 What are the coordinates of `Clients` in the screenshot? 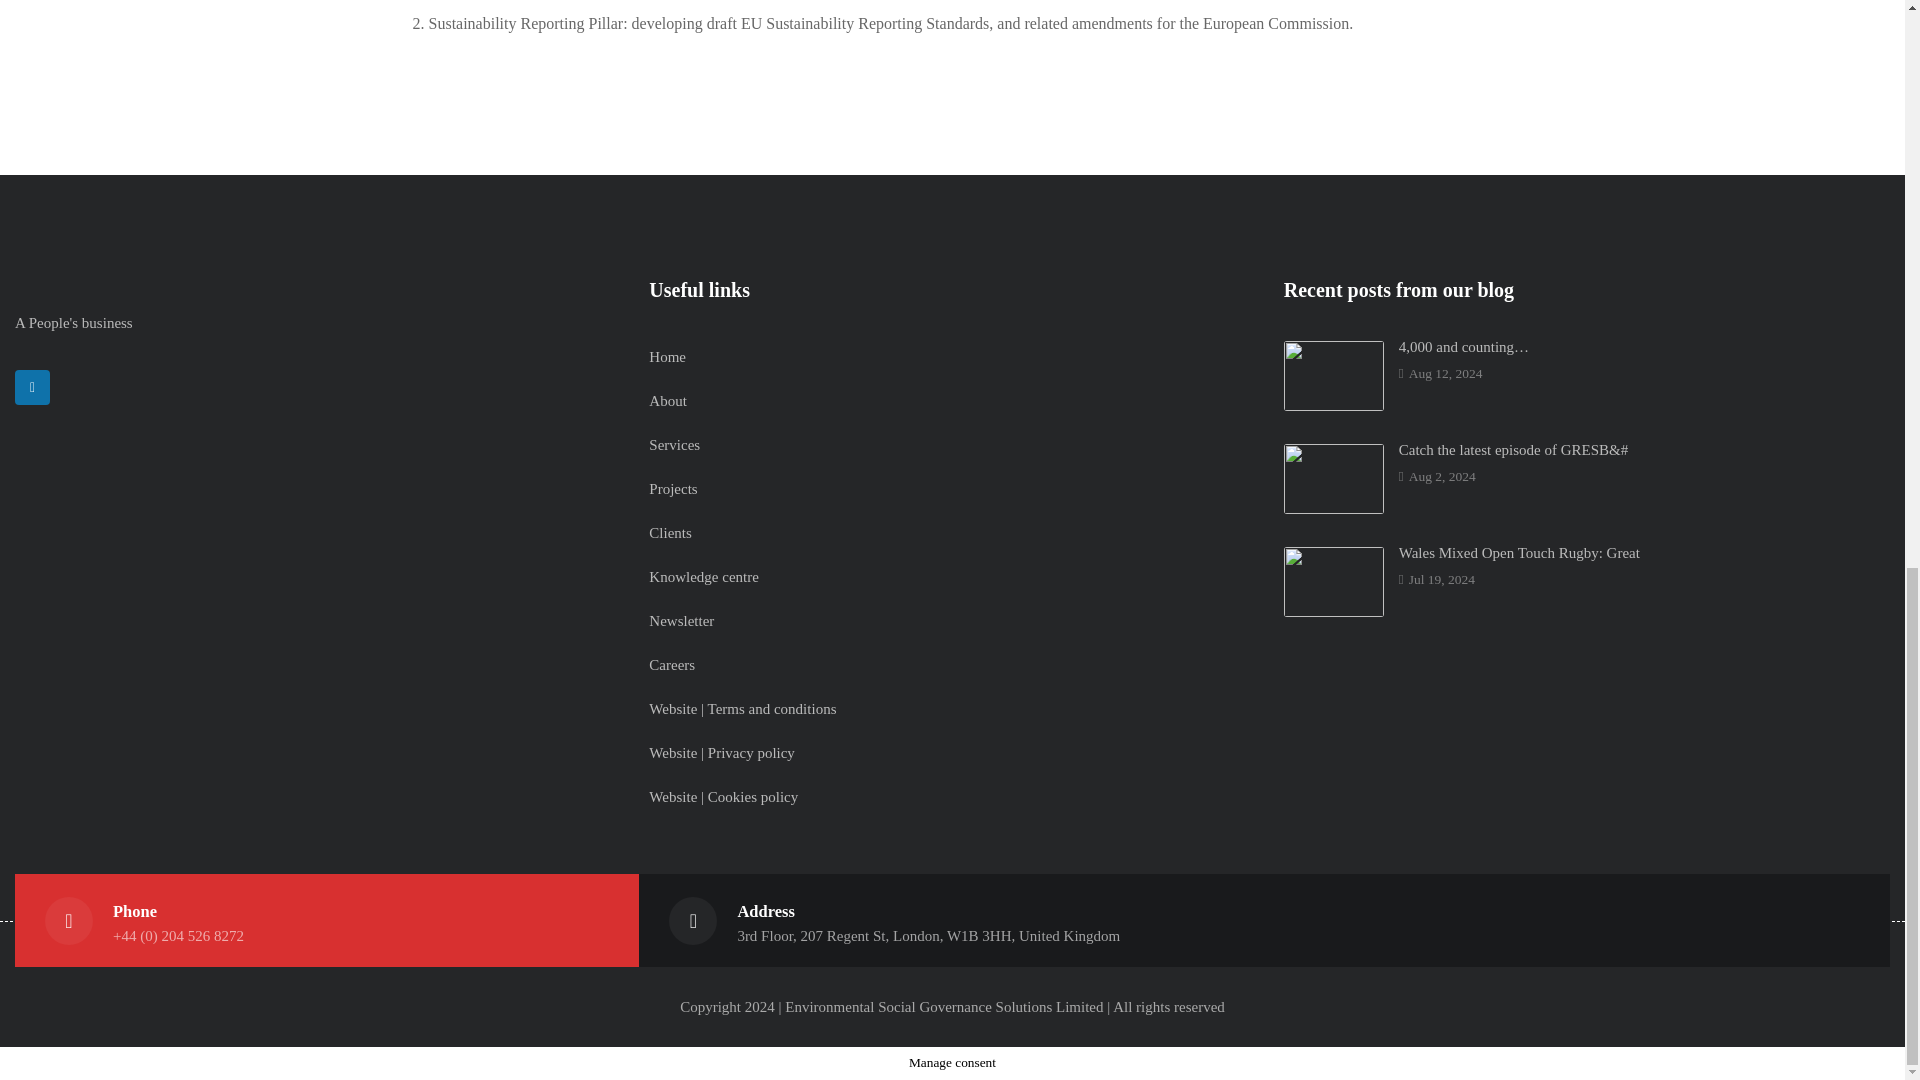 It's located at (670, 532).